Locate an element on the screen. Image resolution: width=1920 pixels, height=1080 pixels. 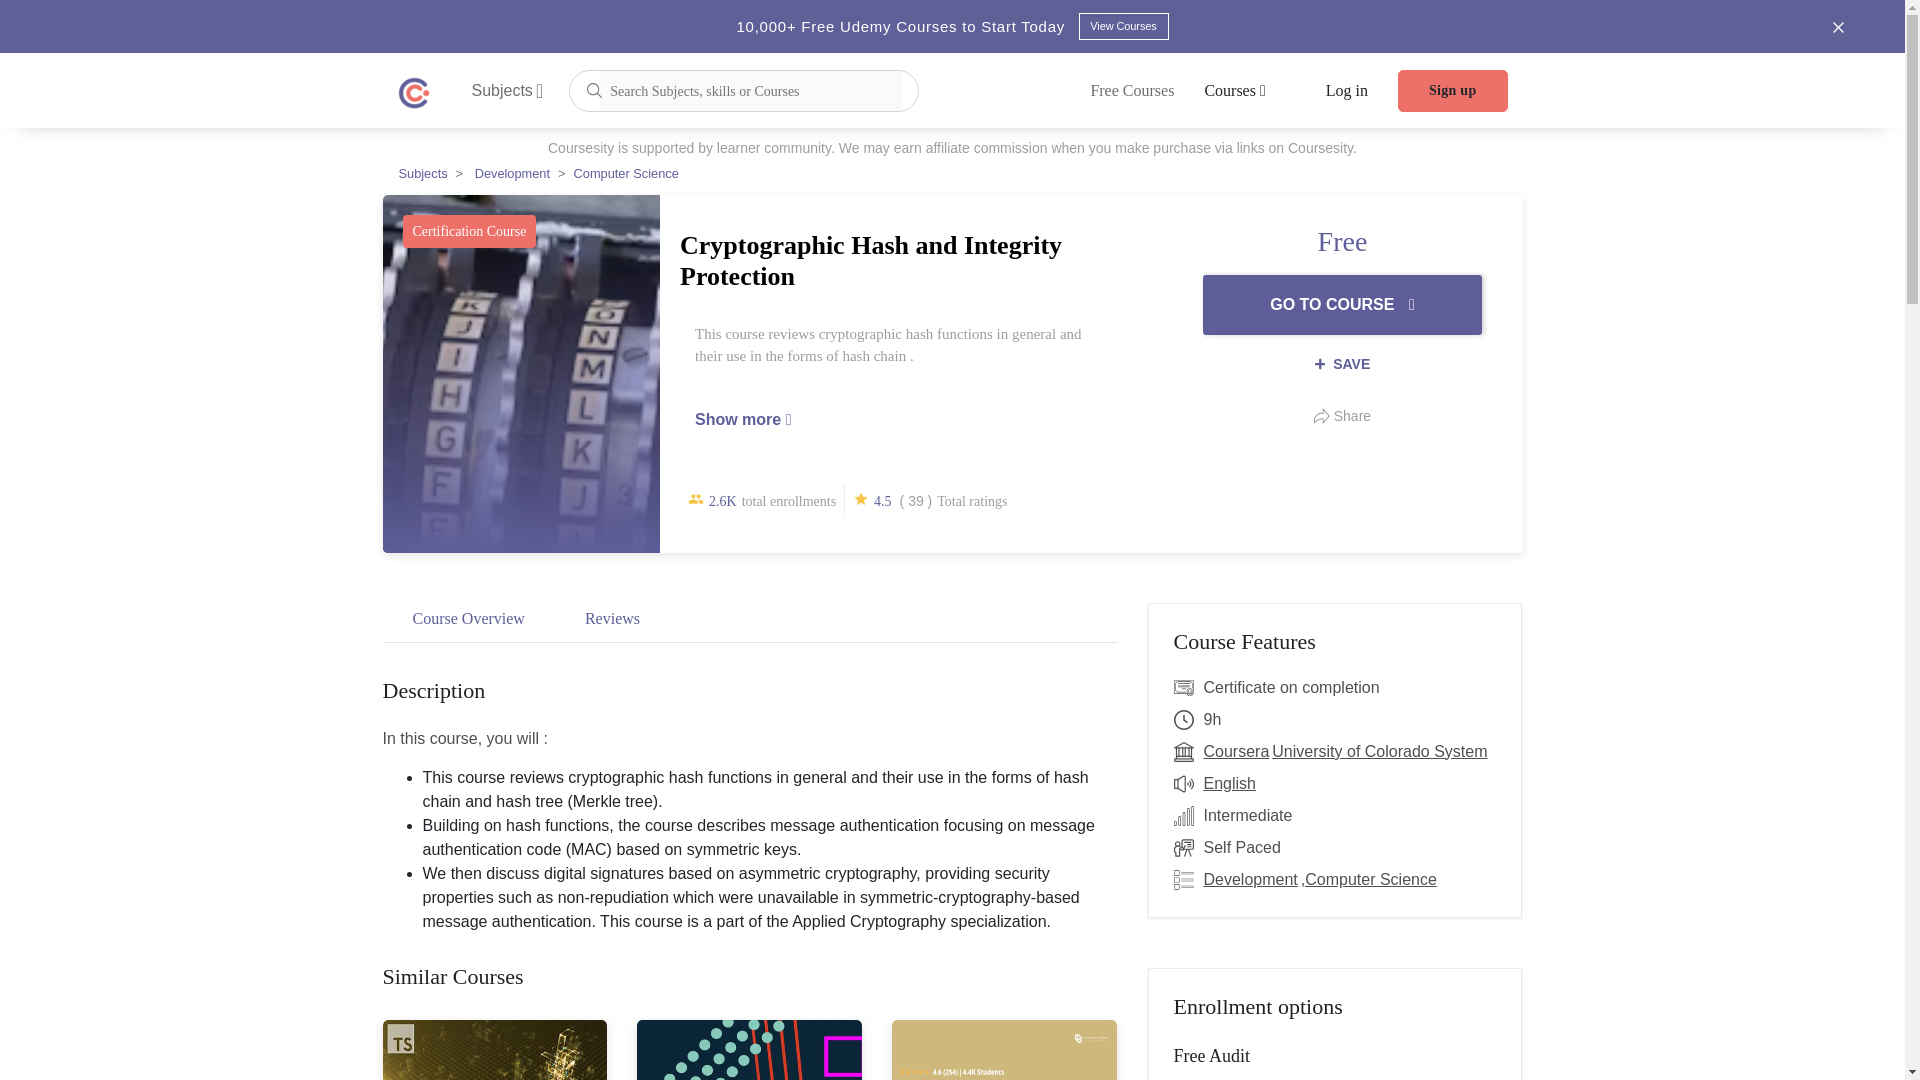
Audio is located at coordinates (1188, 784).